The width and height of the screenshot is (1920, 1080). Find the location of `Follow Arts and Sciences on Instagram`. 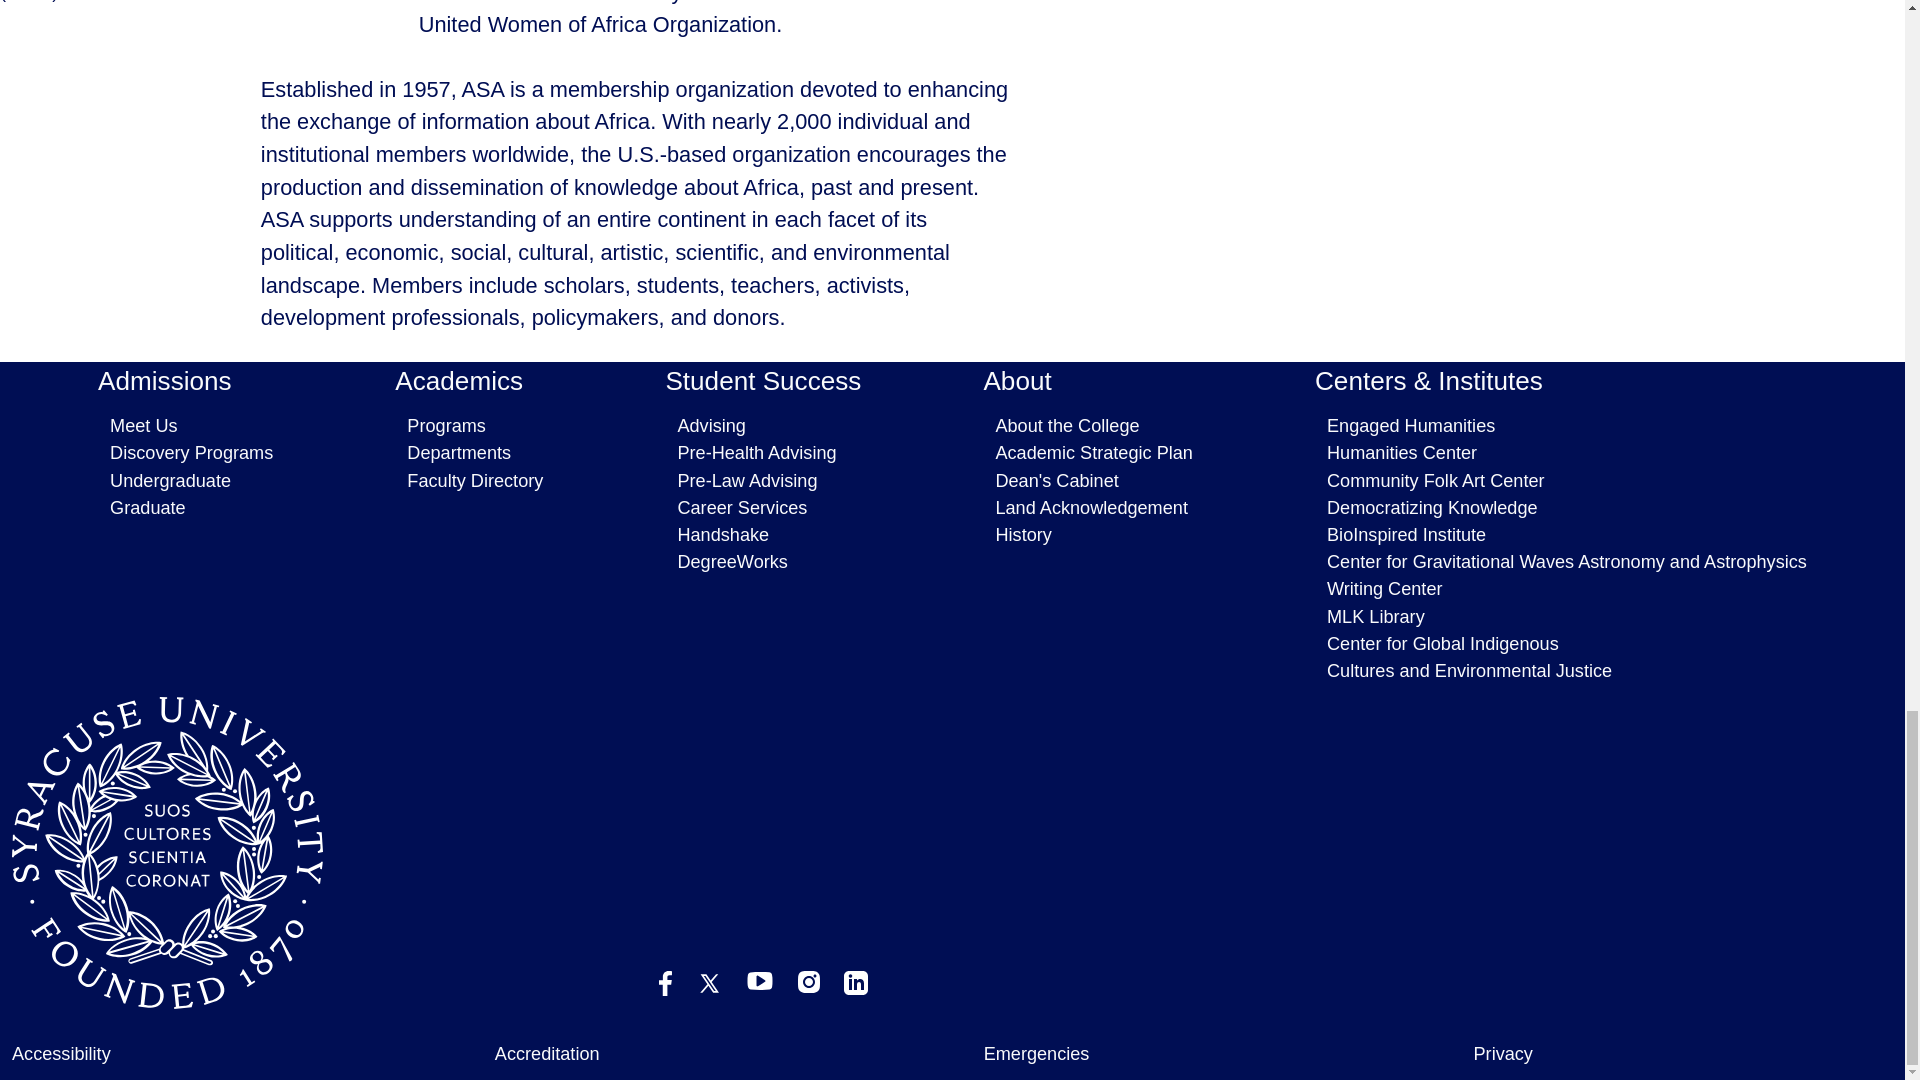

Follow Arts and Sciences on Instagram is located at coordinates (808, 981).